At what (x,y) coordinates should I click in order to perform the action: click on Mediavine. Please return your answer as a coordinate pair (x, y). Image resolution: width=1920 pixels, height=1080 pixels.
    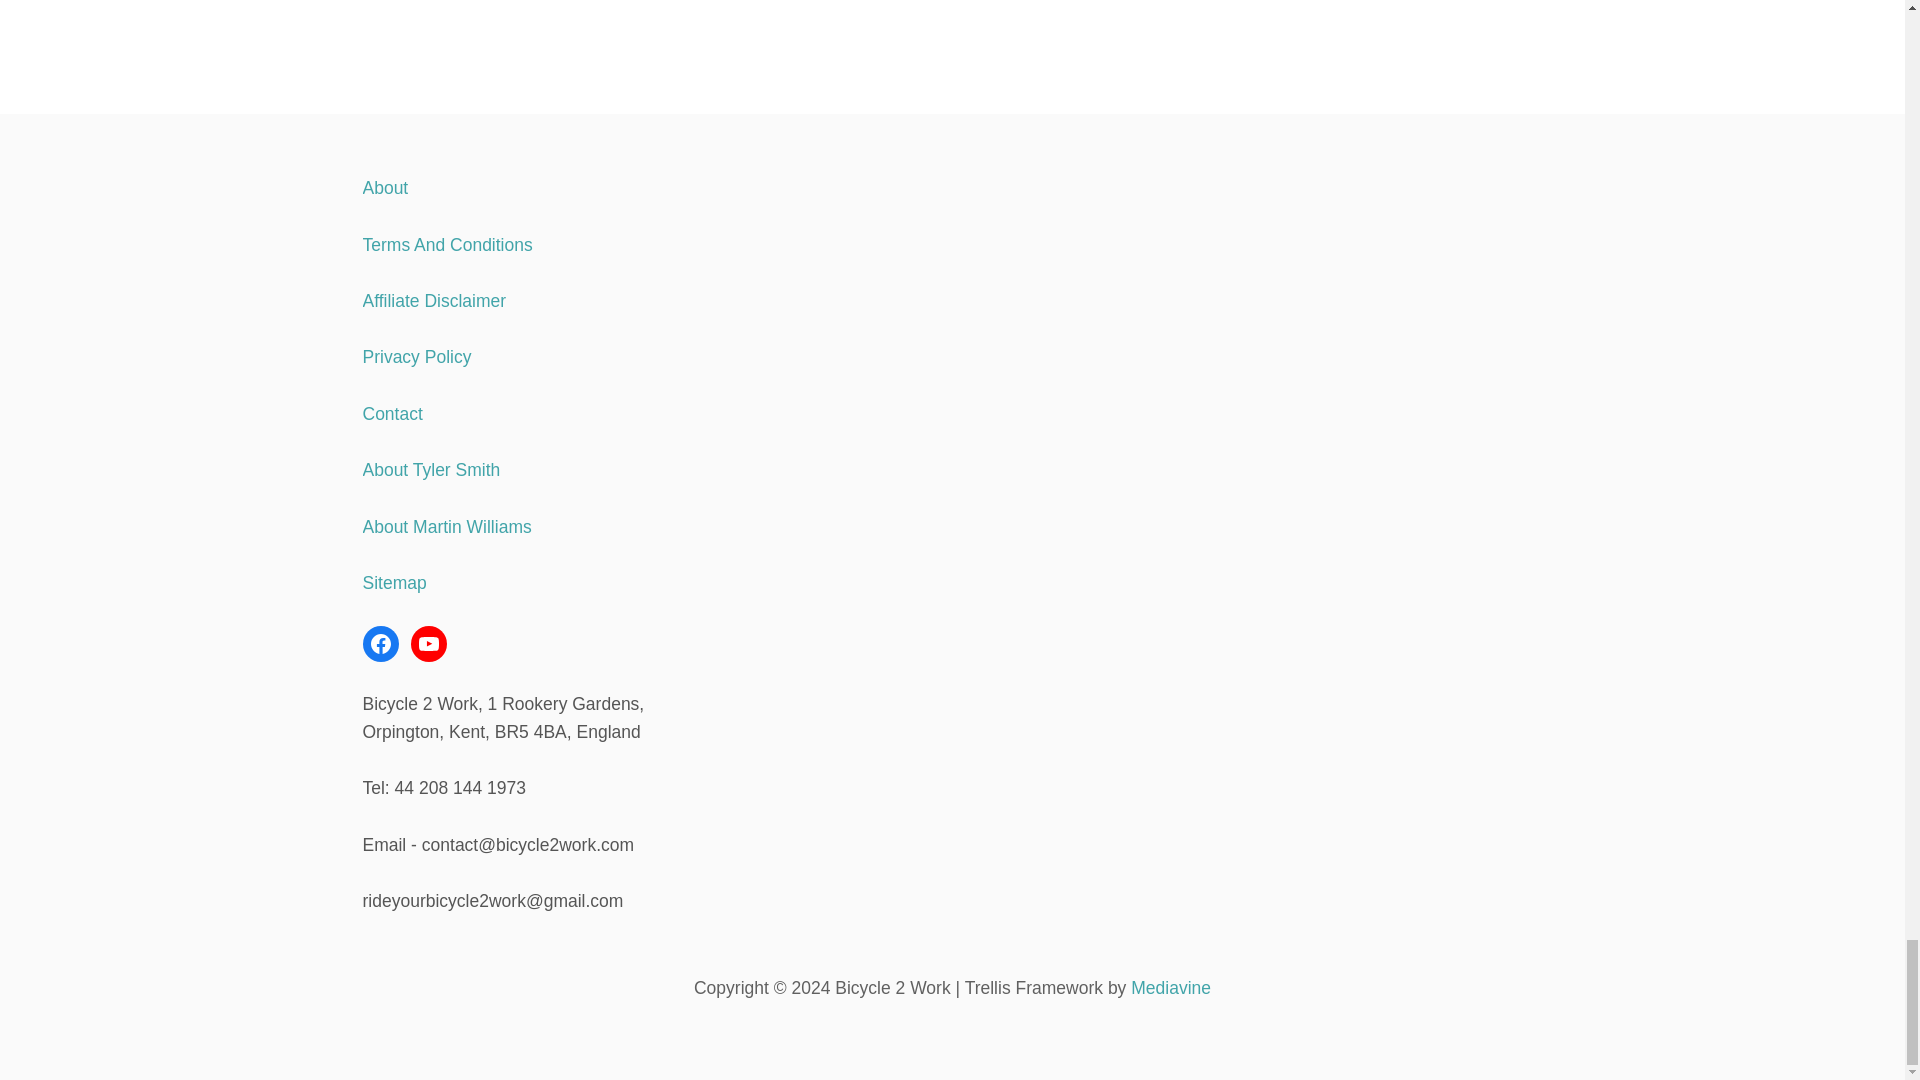
    Looking at the image, I should click on (1170, 988).